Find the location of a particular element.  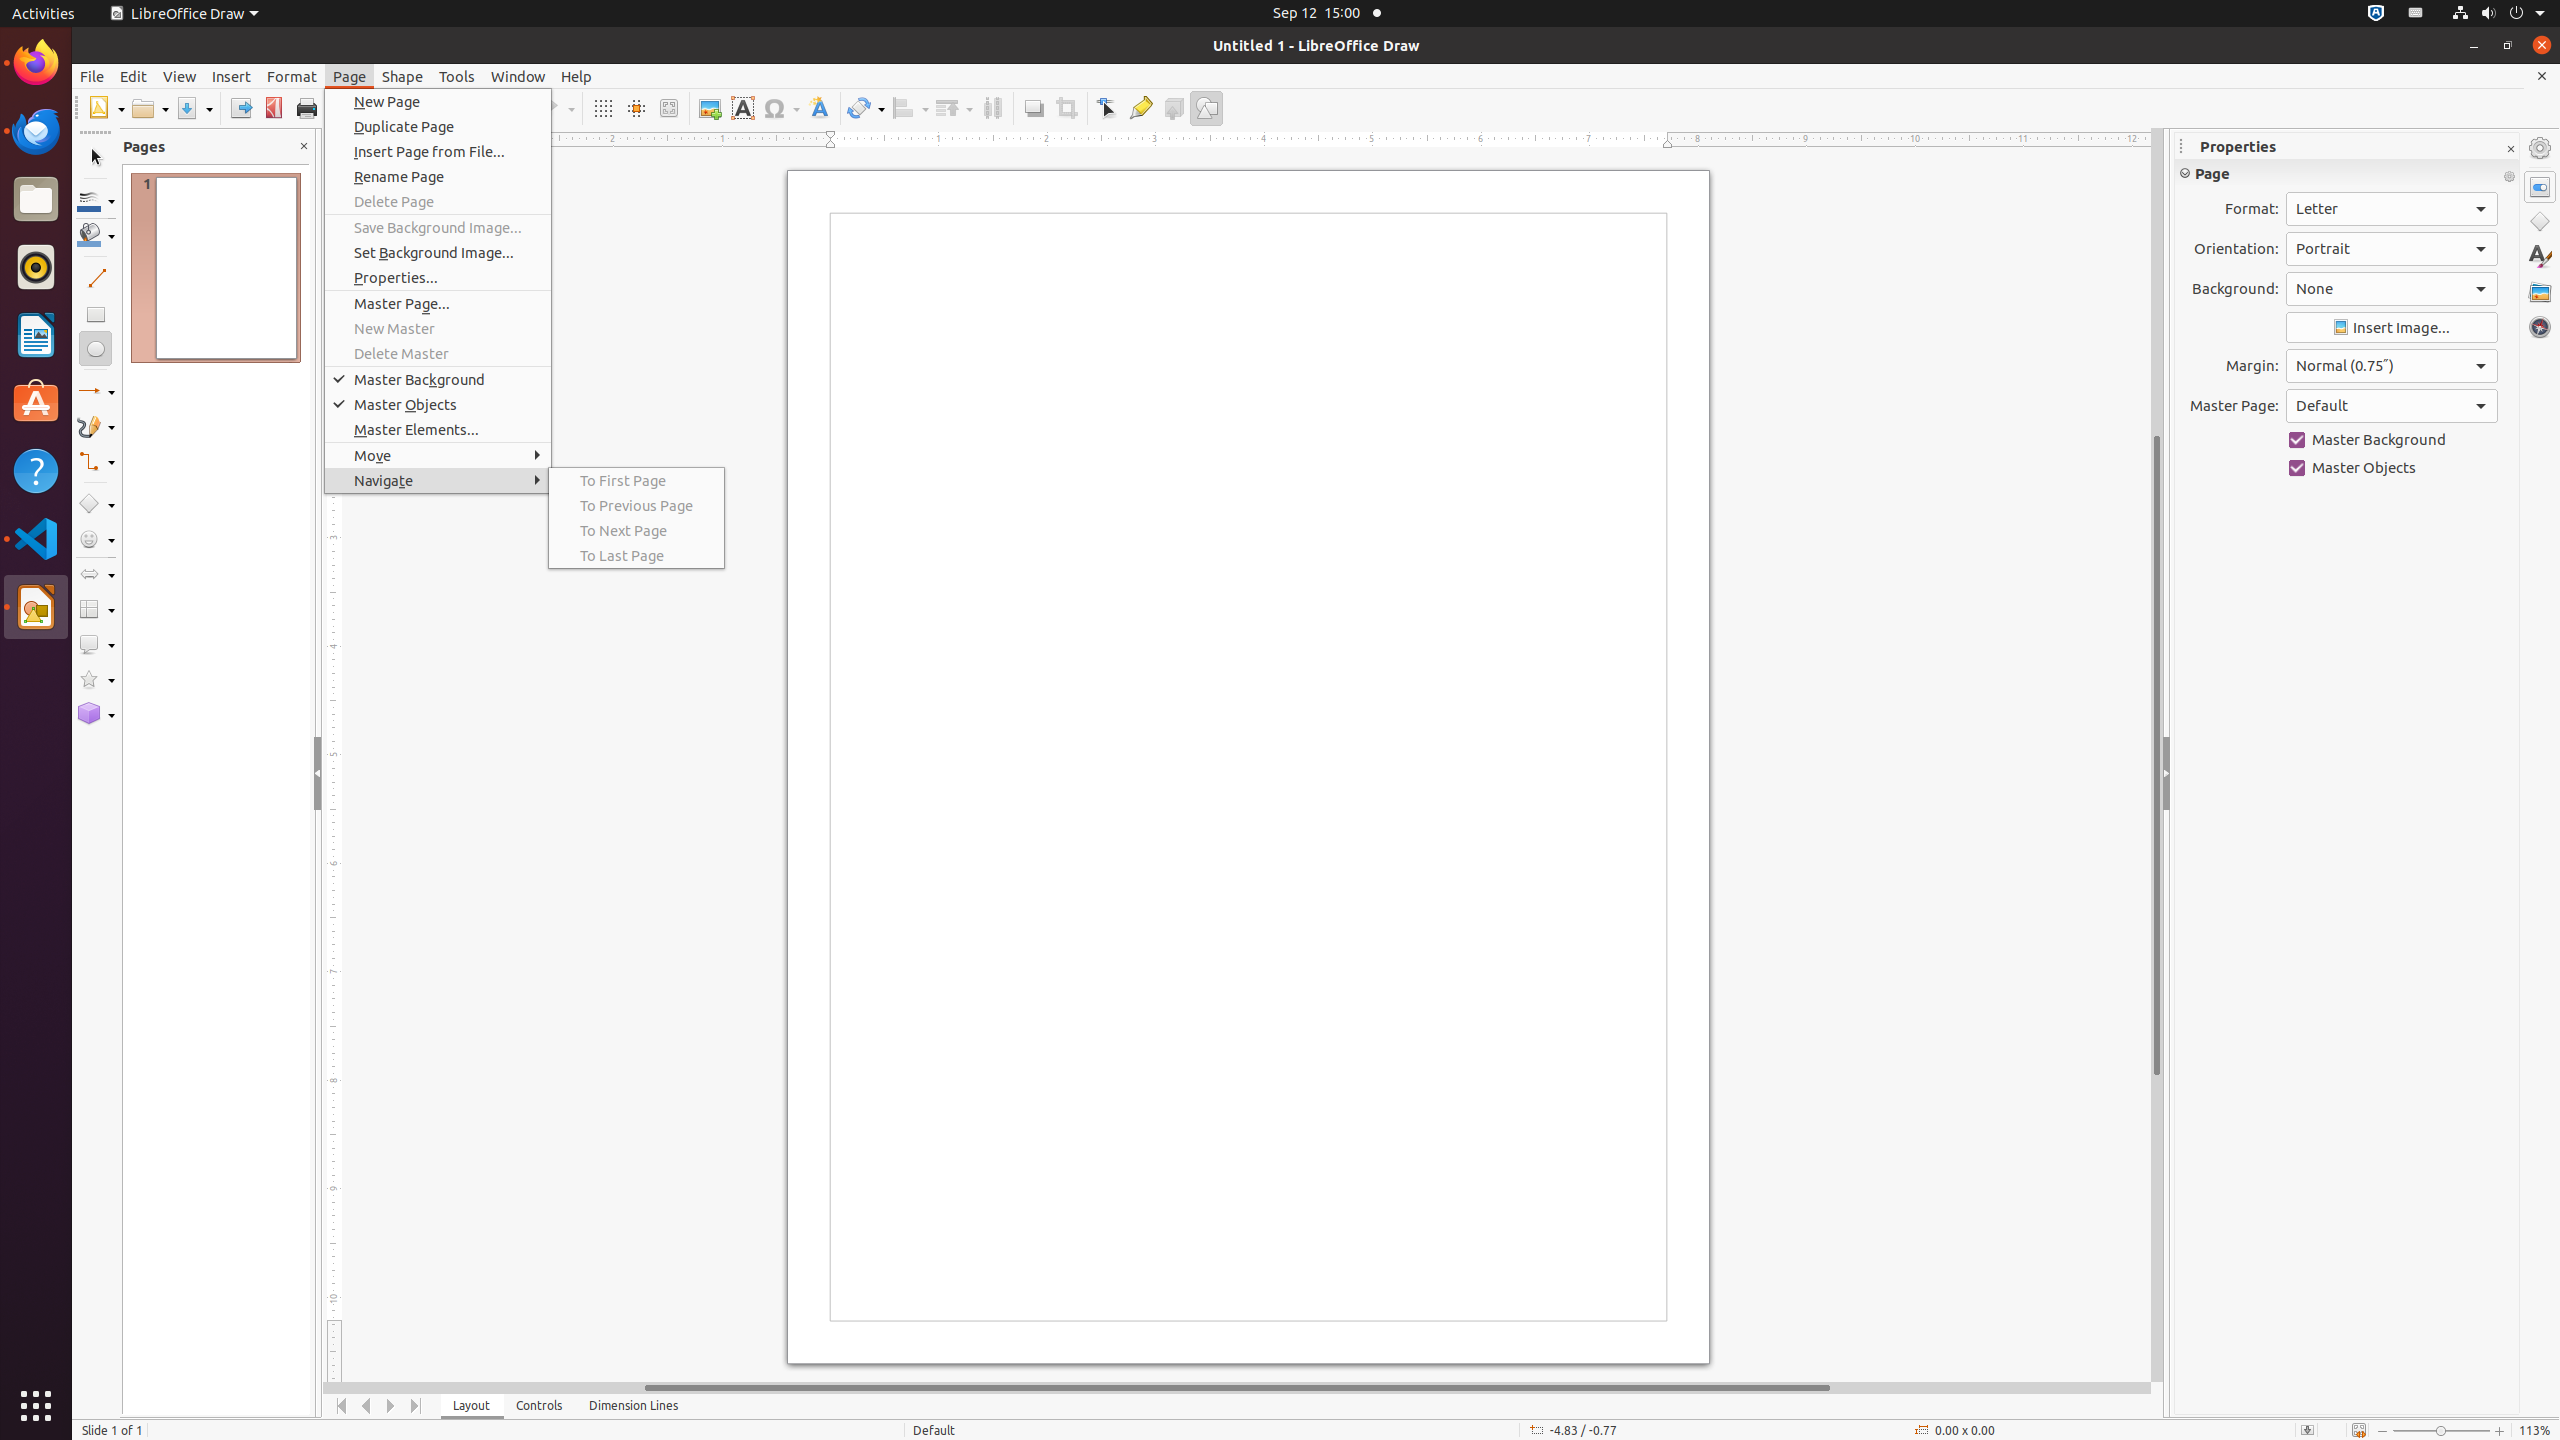

Zoom & Pan is located at coordinates (668, 108).